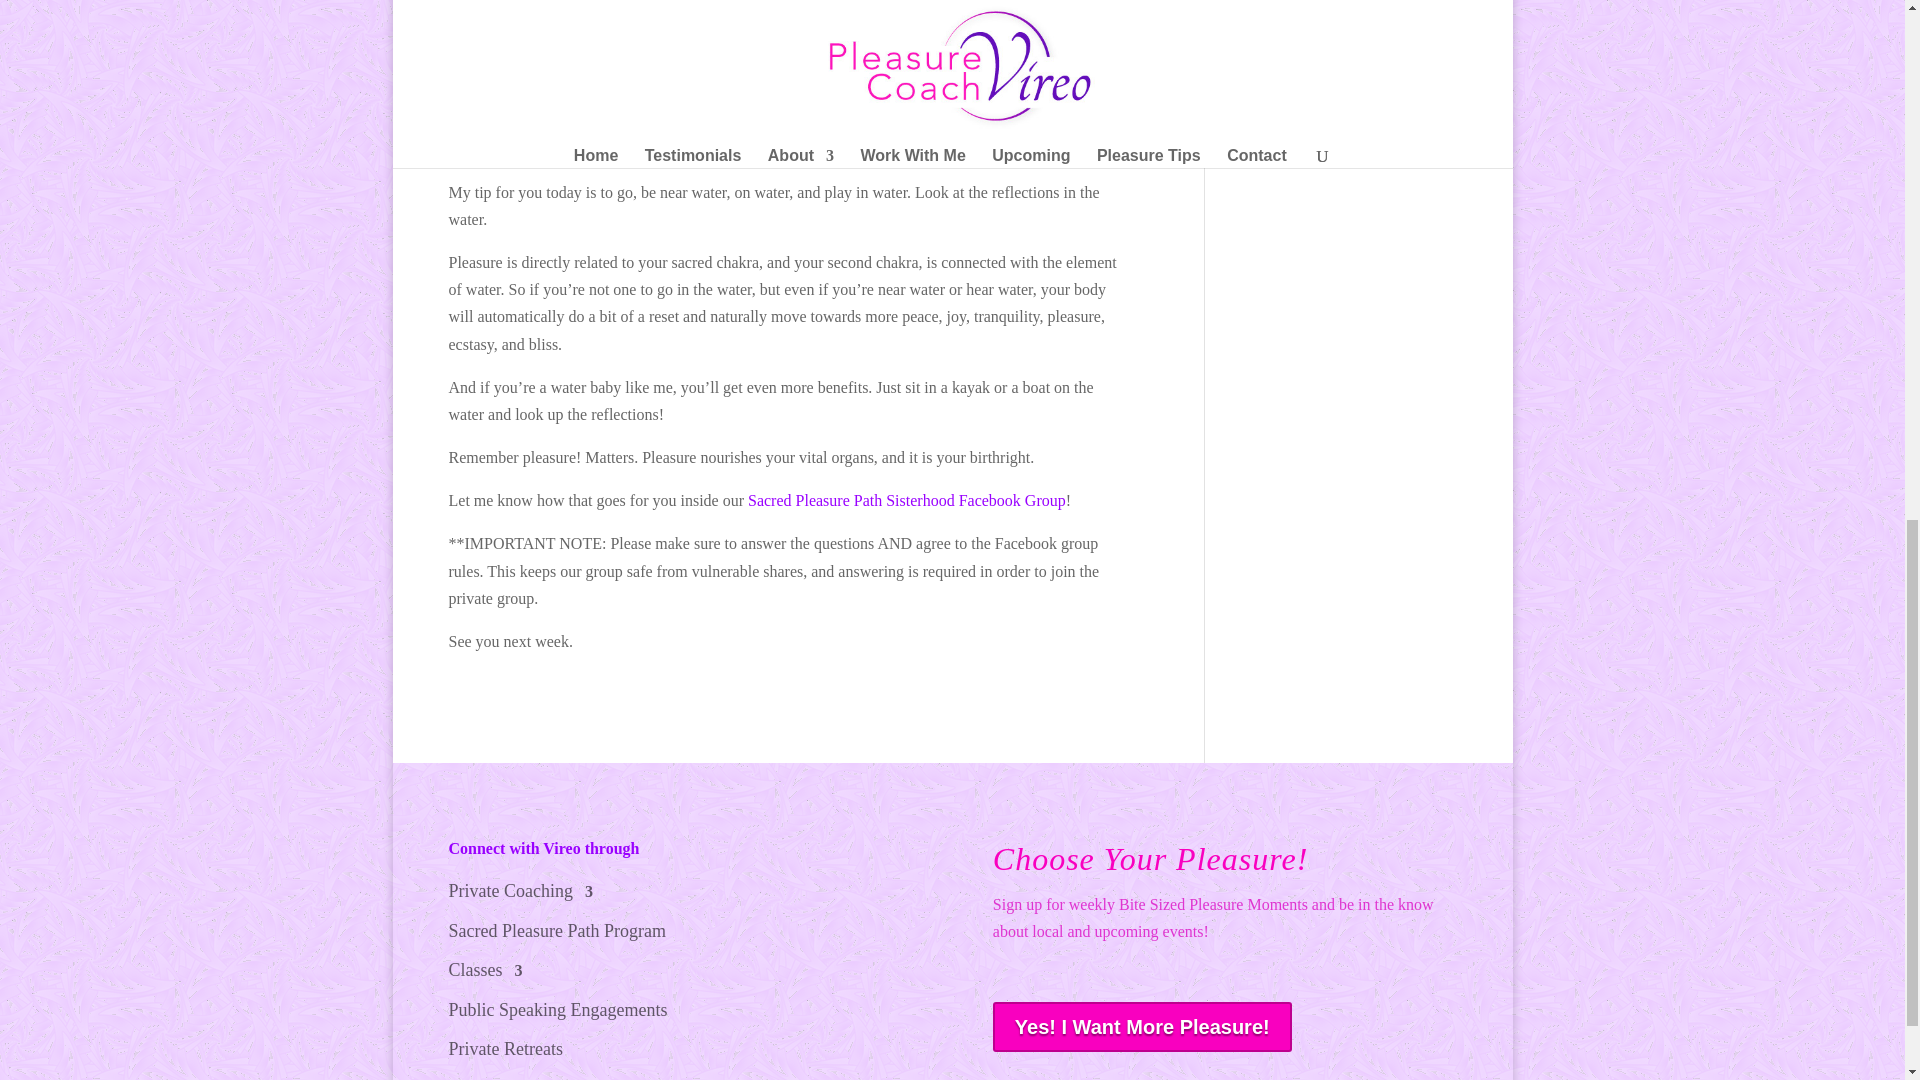 This screenshot has height=1080, width=1920. Describe the element at coordinates (785, 31) in the screenshot. I see `YouTube video player` at that location.